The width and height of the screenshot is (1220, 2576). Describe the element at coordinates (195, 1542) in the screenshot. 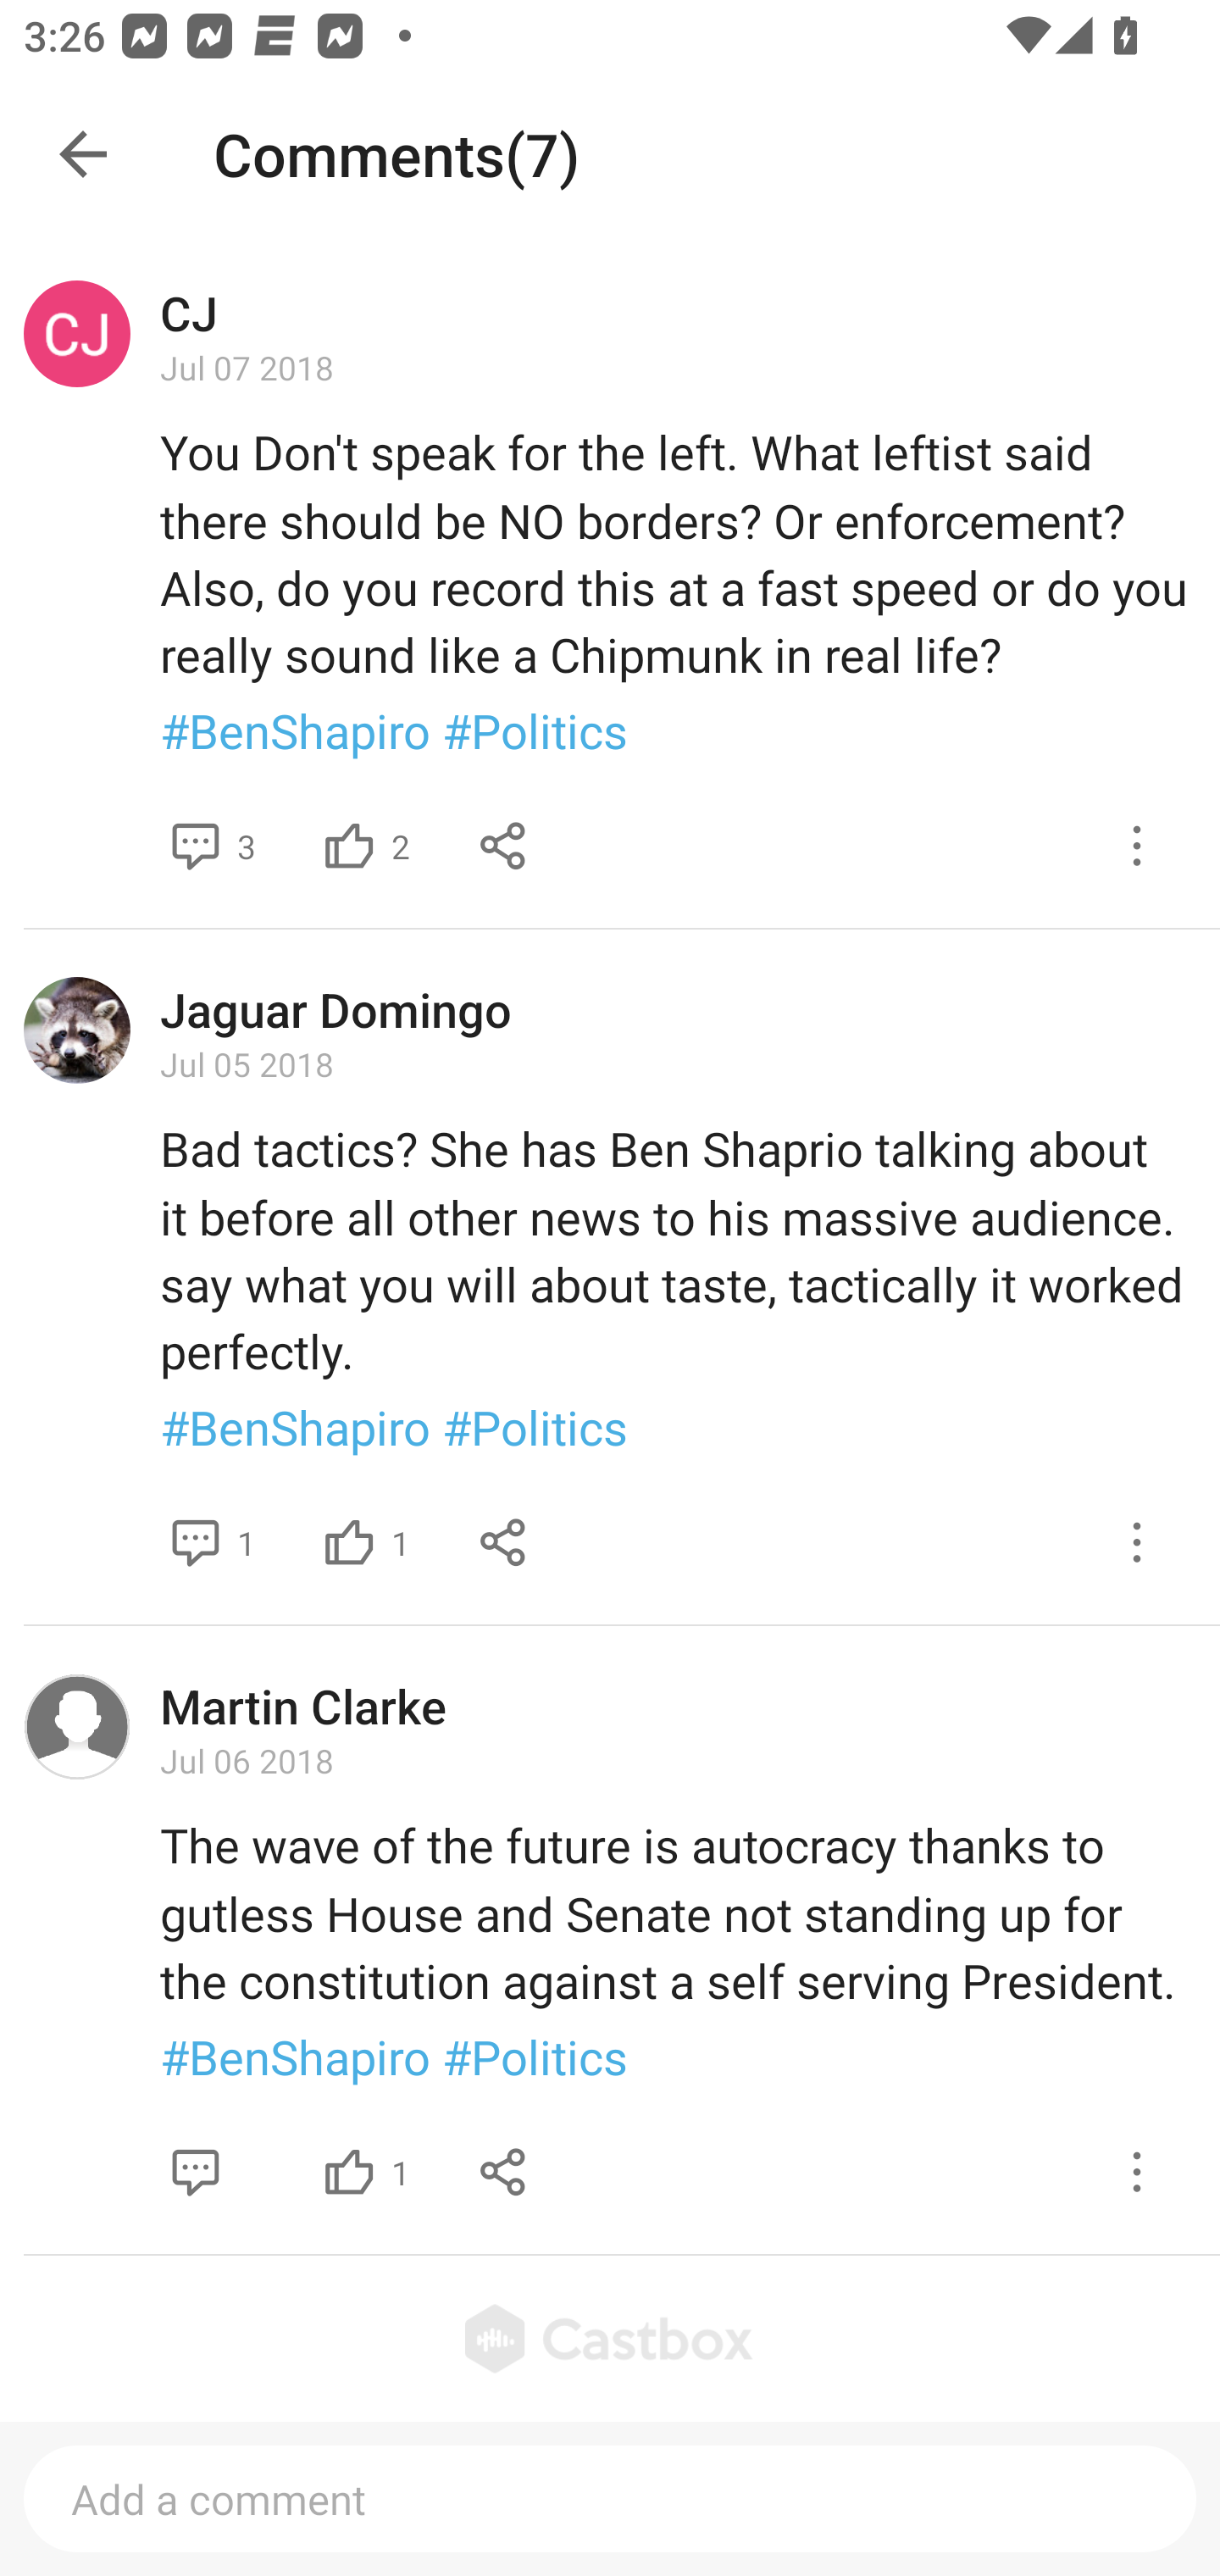

I see `` at that location.